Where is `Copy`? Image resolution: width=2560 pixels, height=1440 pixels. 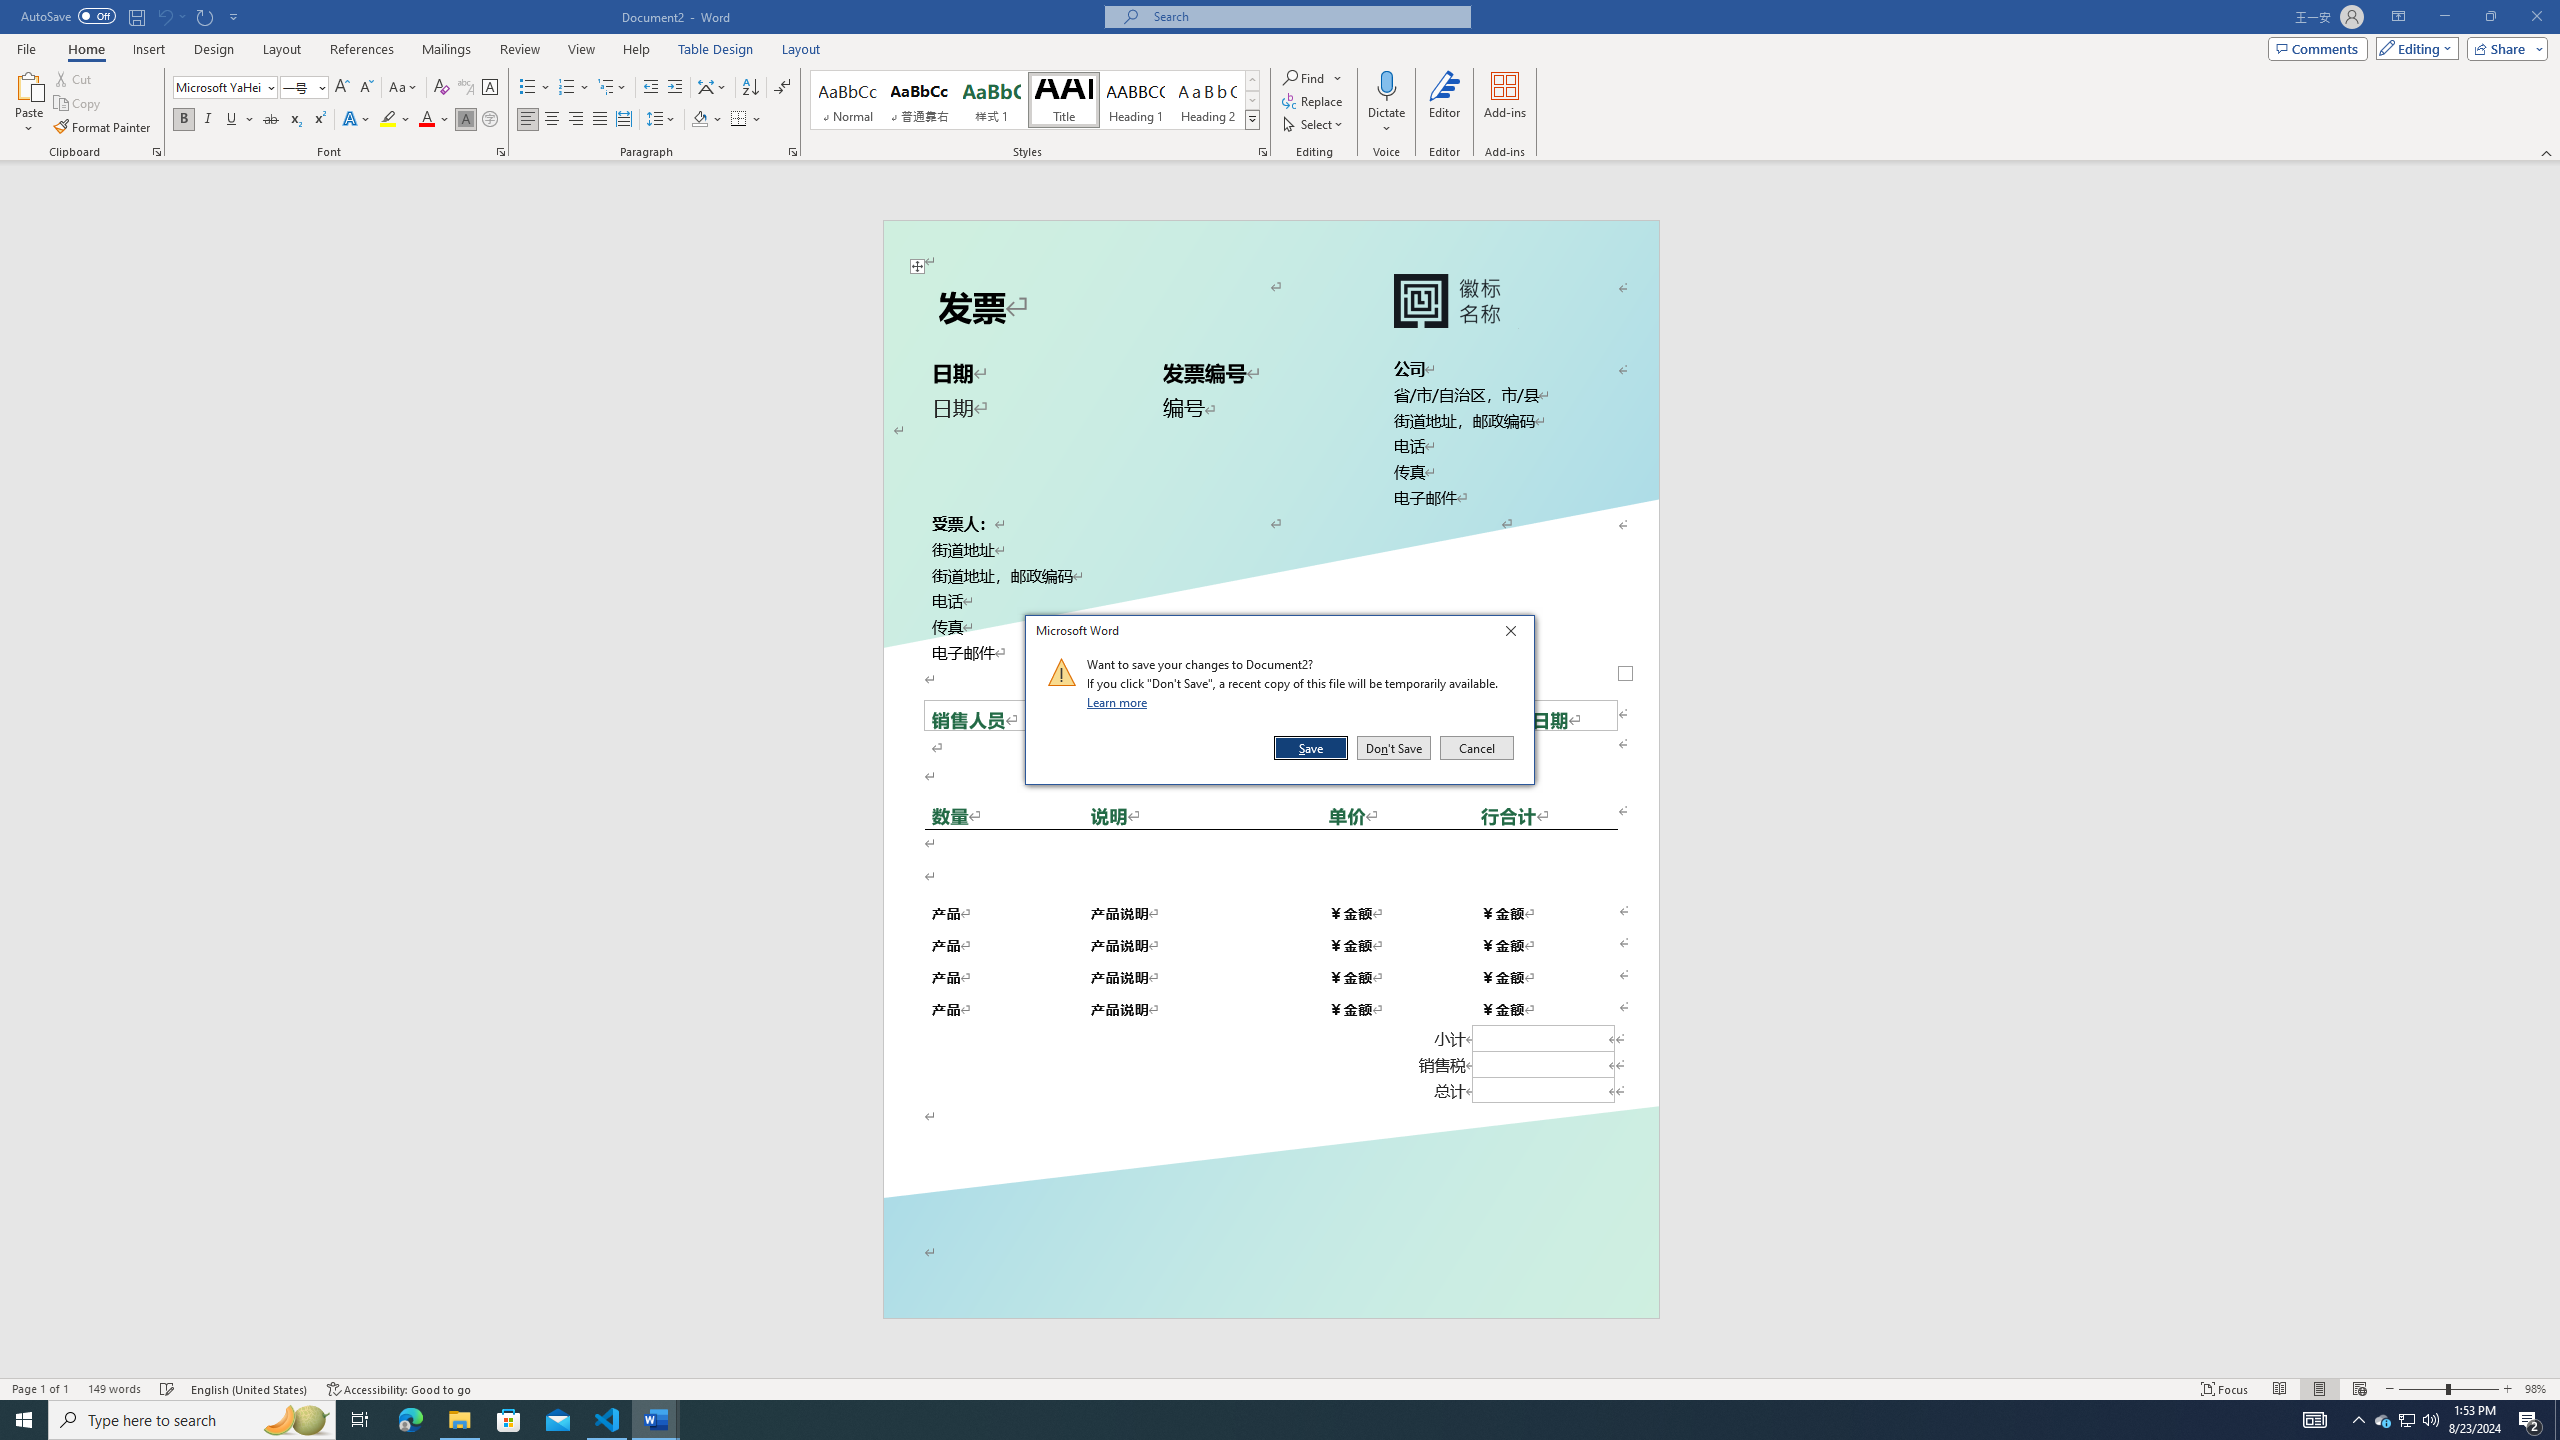
Copy is located at coordinates (1208, 100).